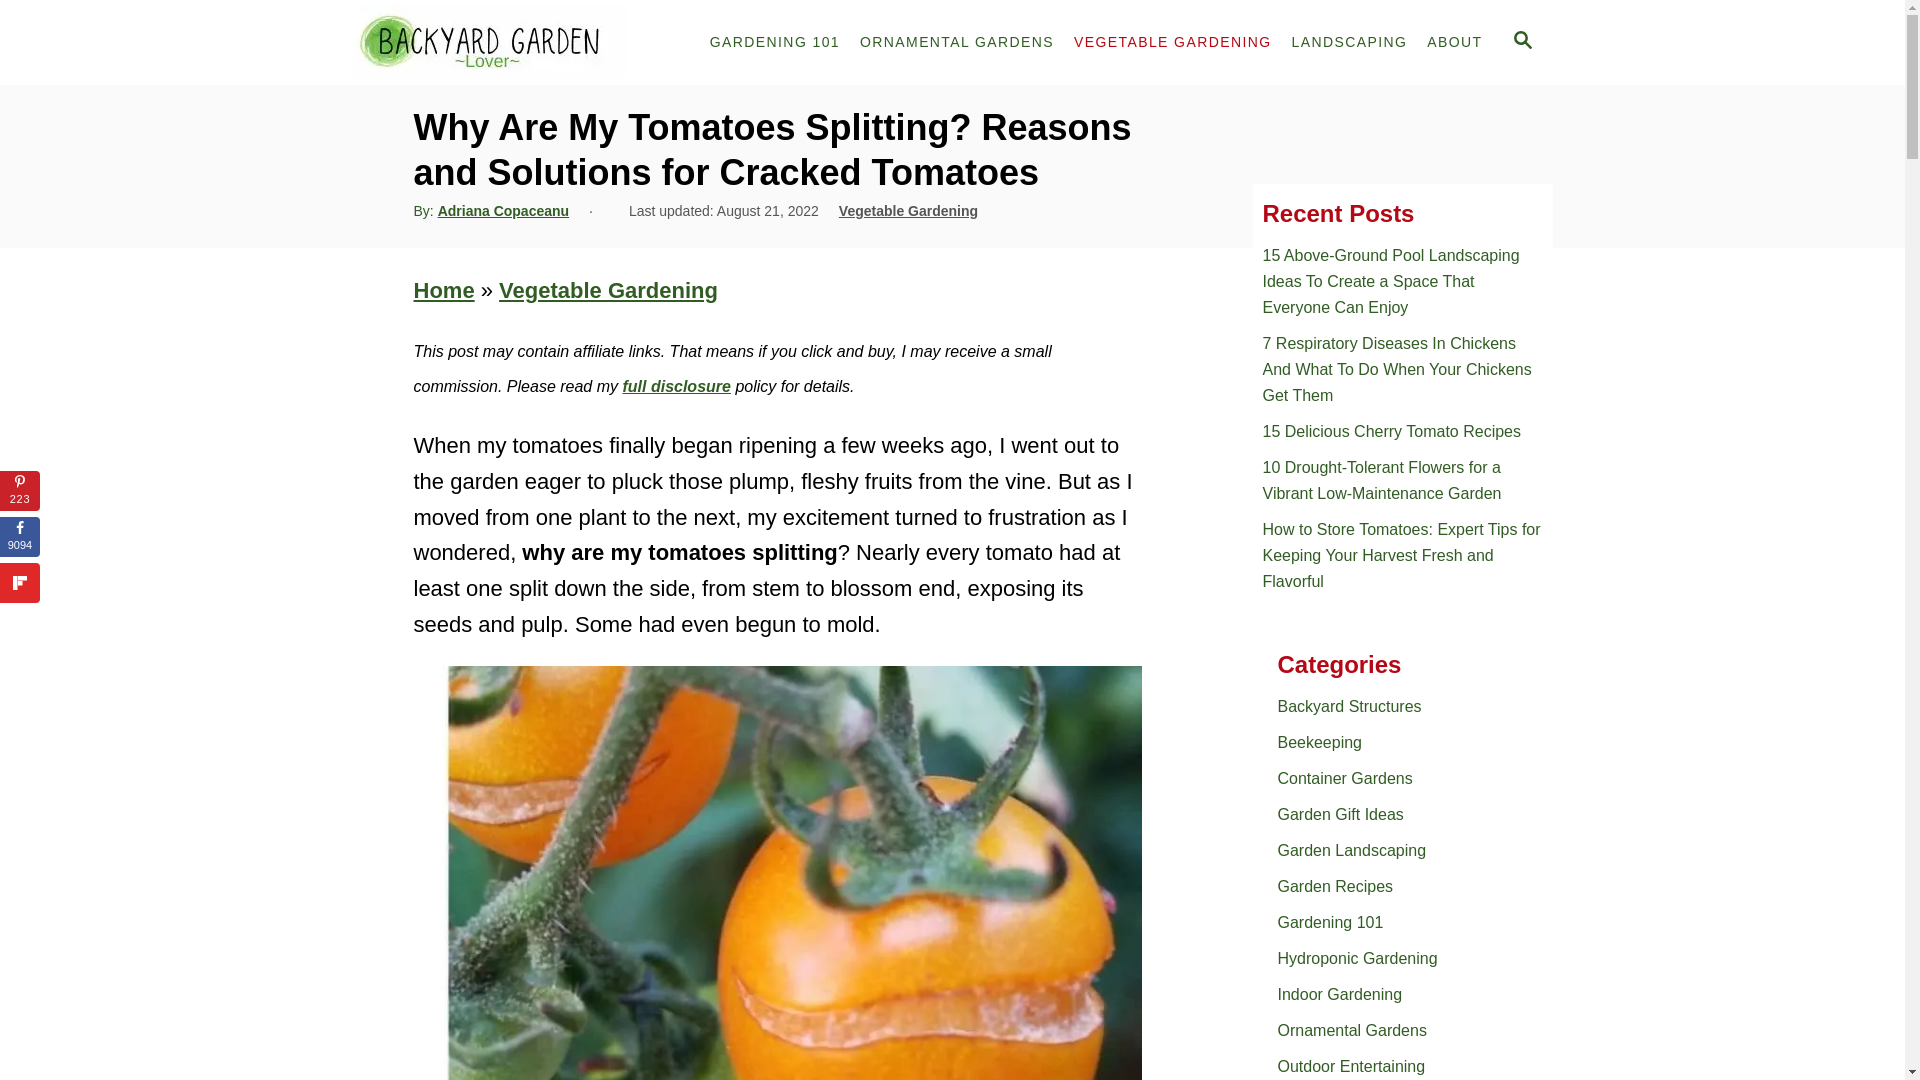 Image resolution: width=1920 pixels, height=1080 pixels. I want to click on Vegetable Gardening, so click(908, 211).